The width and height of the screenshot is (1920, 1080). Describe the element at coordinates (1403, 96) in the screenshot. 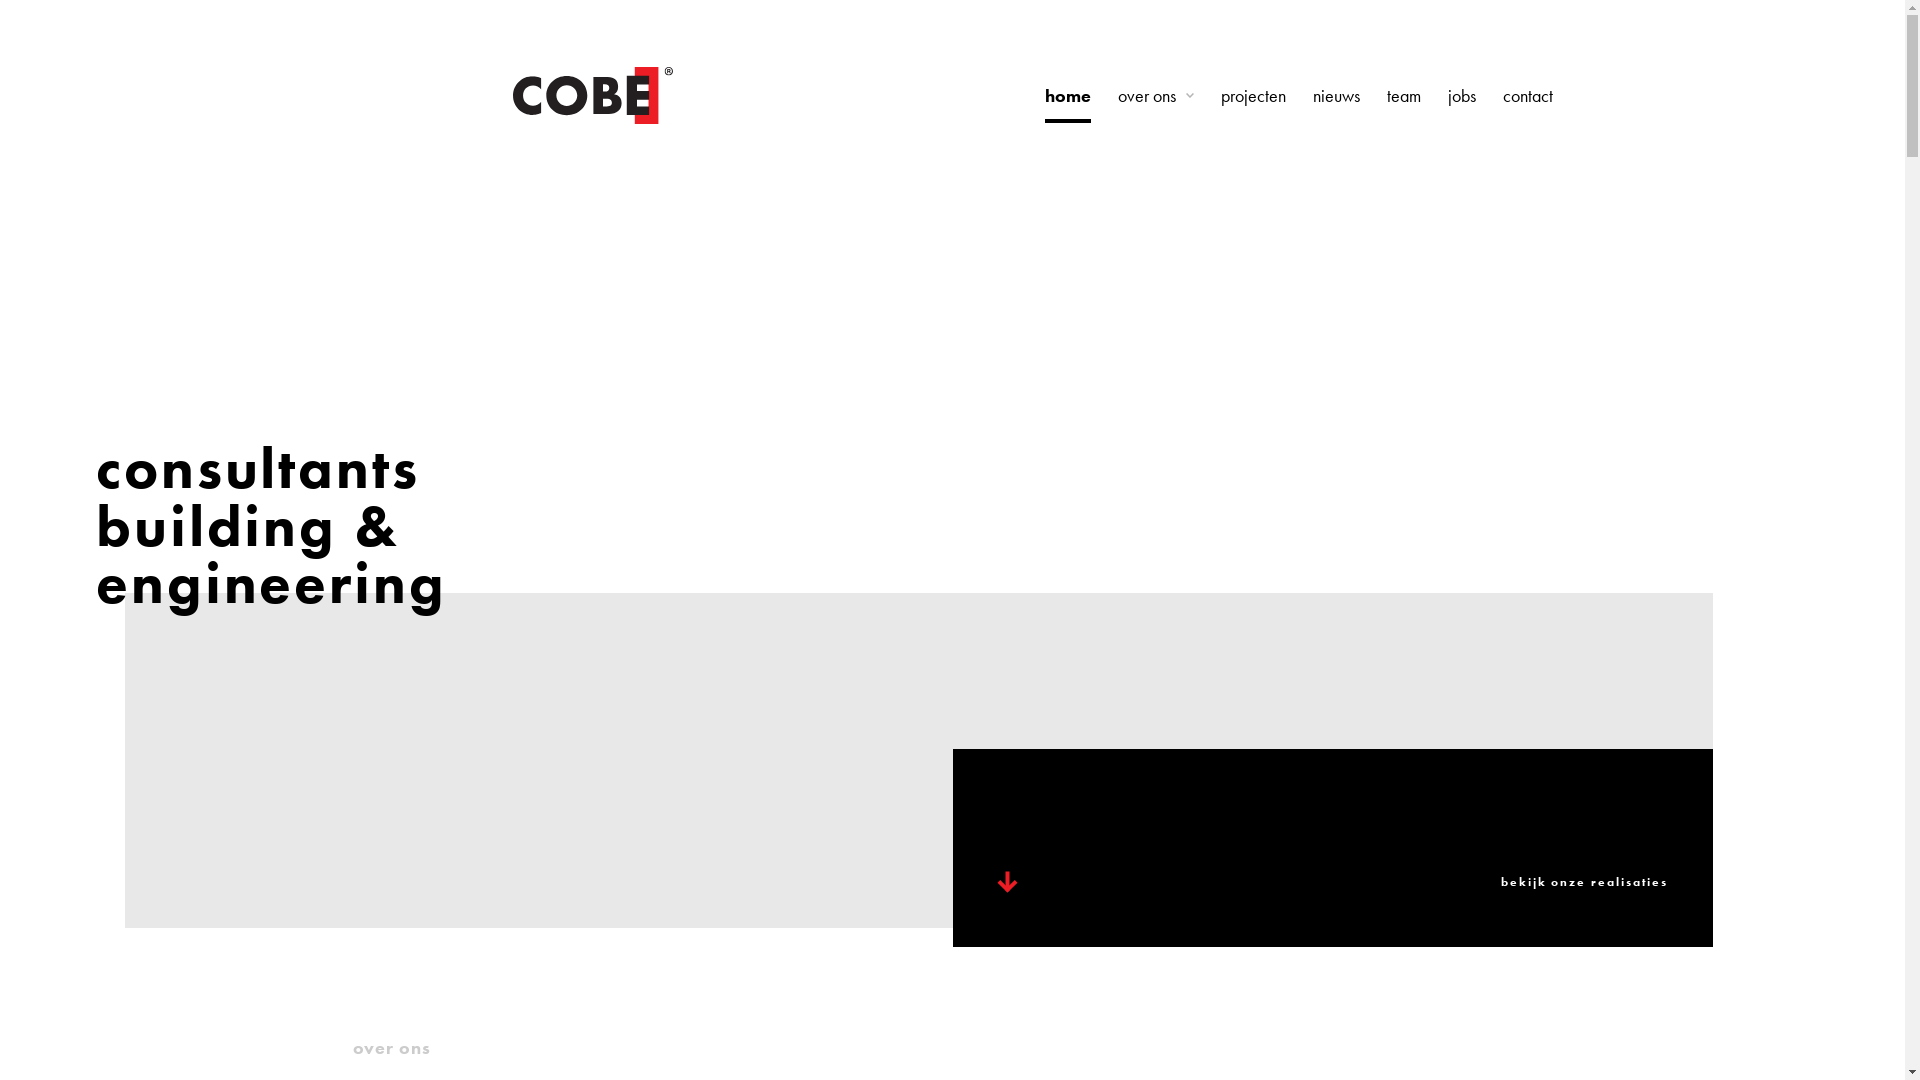

I see `team` at that location.